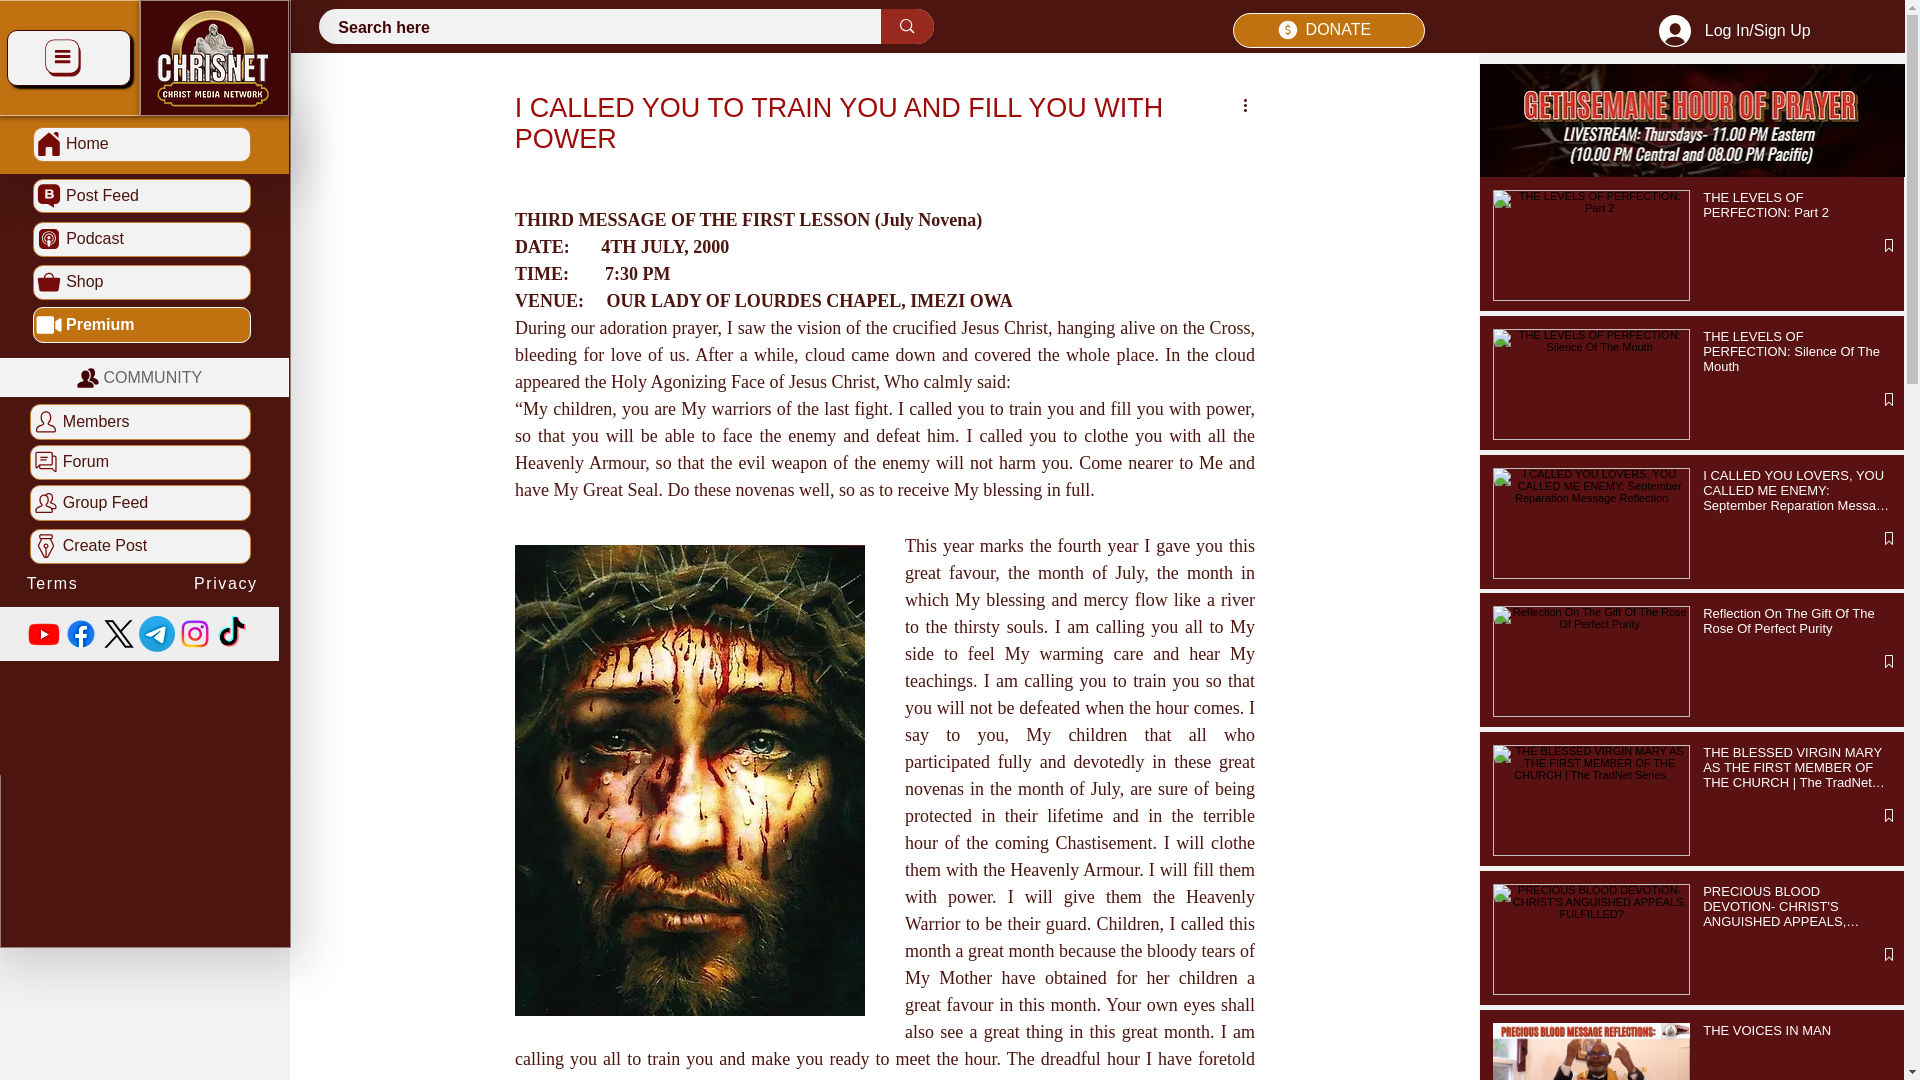 Image resolution: width=1920 pixels, height=1080 pixels. What do you see at coordinates (1797, 624) in the screenshot?
I see `Reflection On The Gift Of The Rose Of Perfect Purity` at bounding box center [1797, 624].